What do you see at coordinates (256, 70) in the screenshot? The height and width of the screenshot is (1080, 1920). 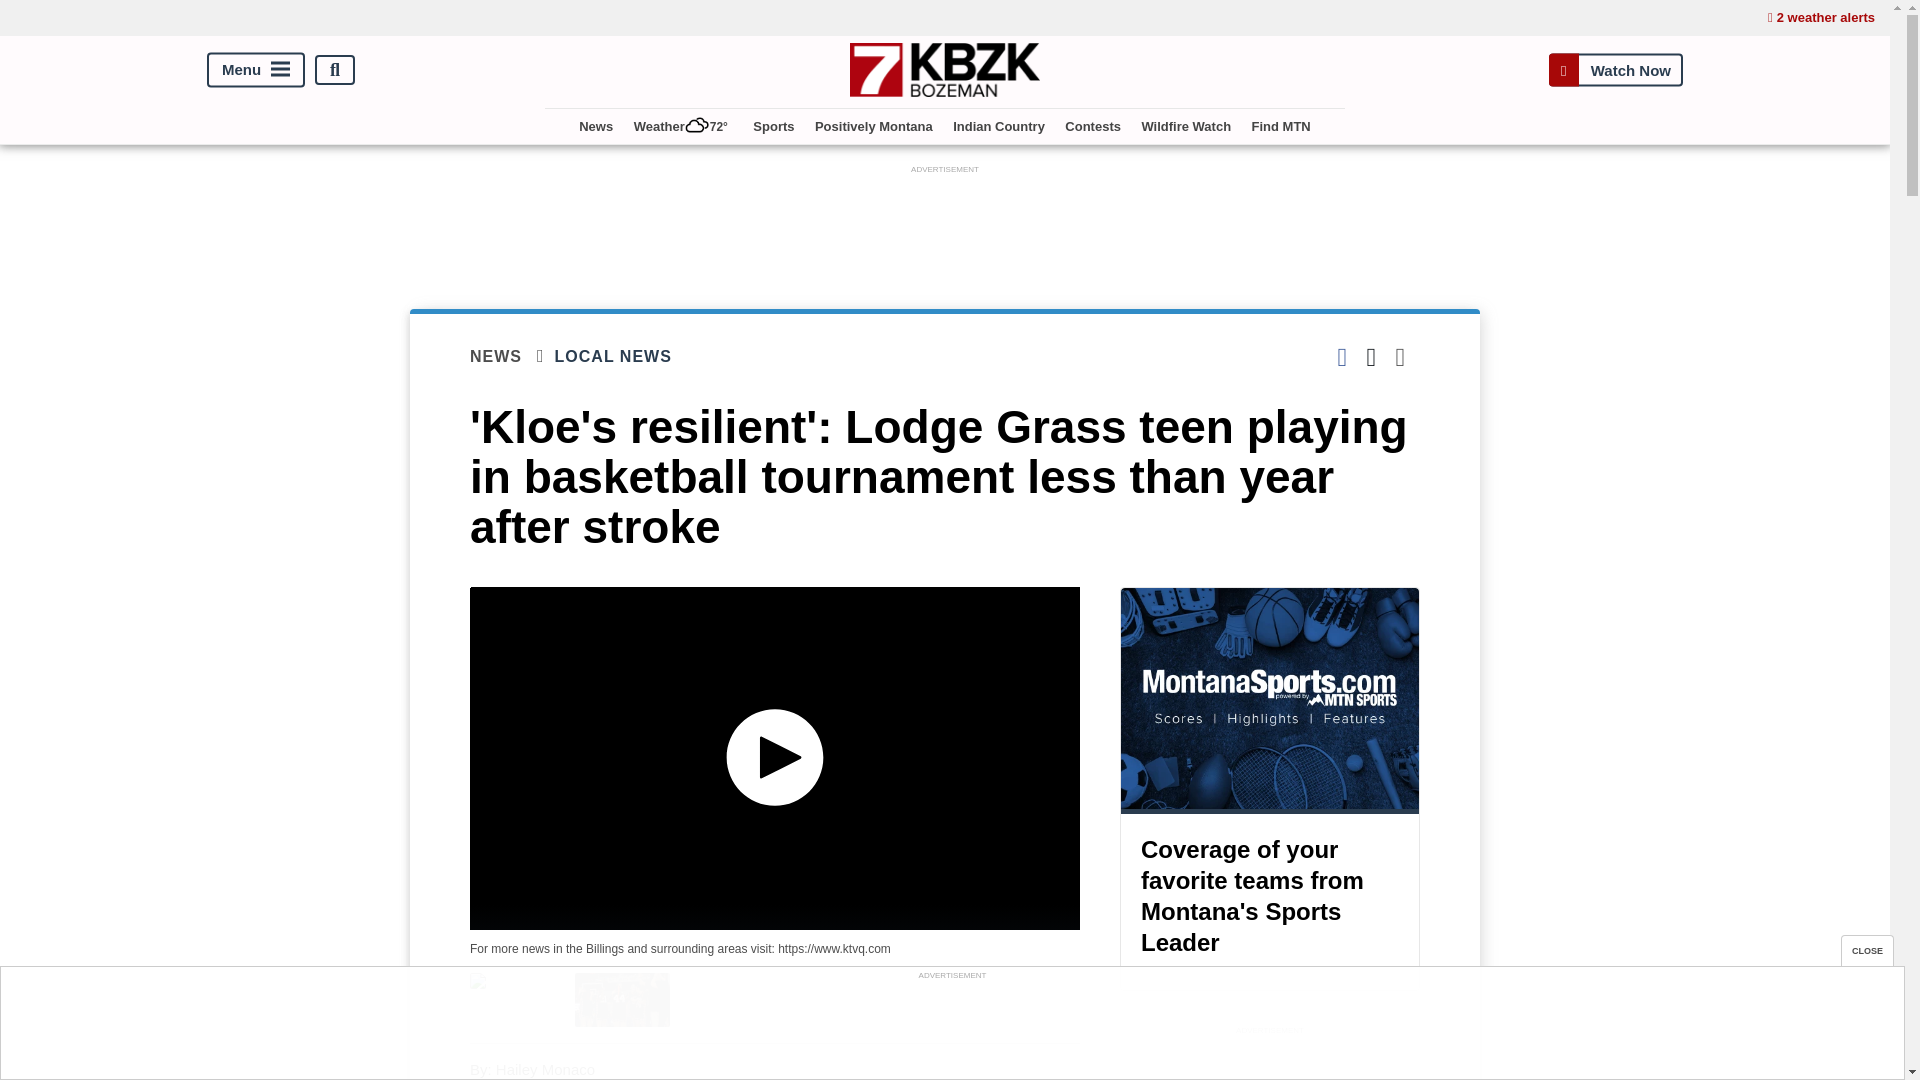 I see `Menu` at bounding box center [256, 70].